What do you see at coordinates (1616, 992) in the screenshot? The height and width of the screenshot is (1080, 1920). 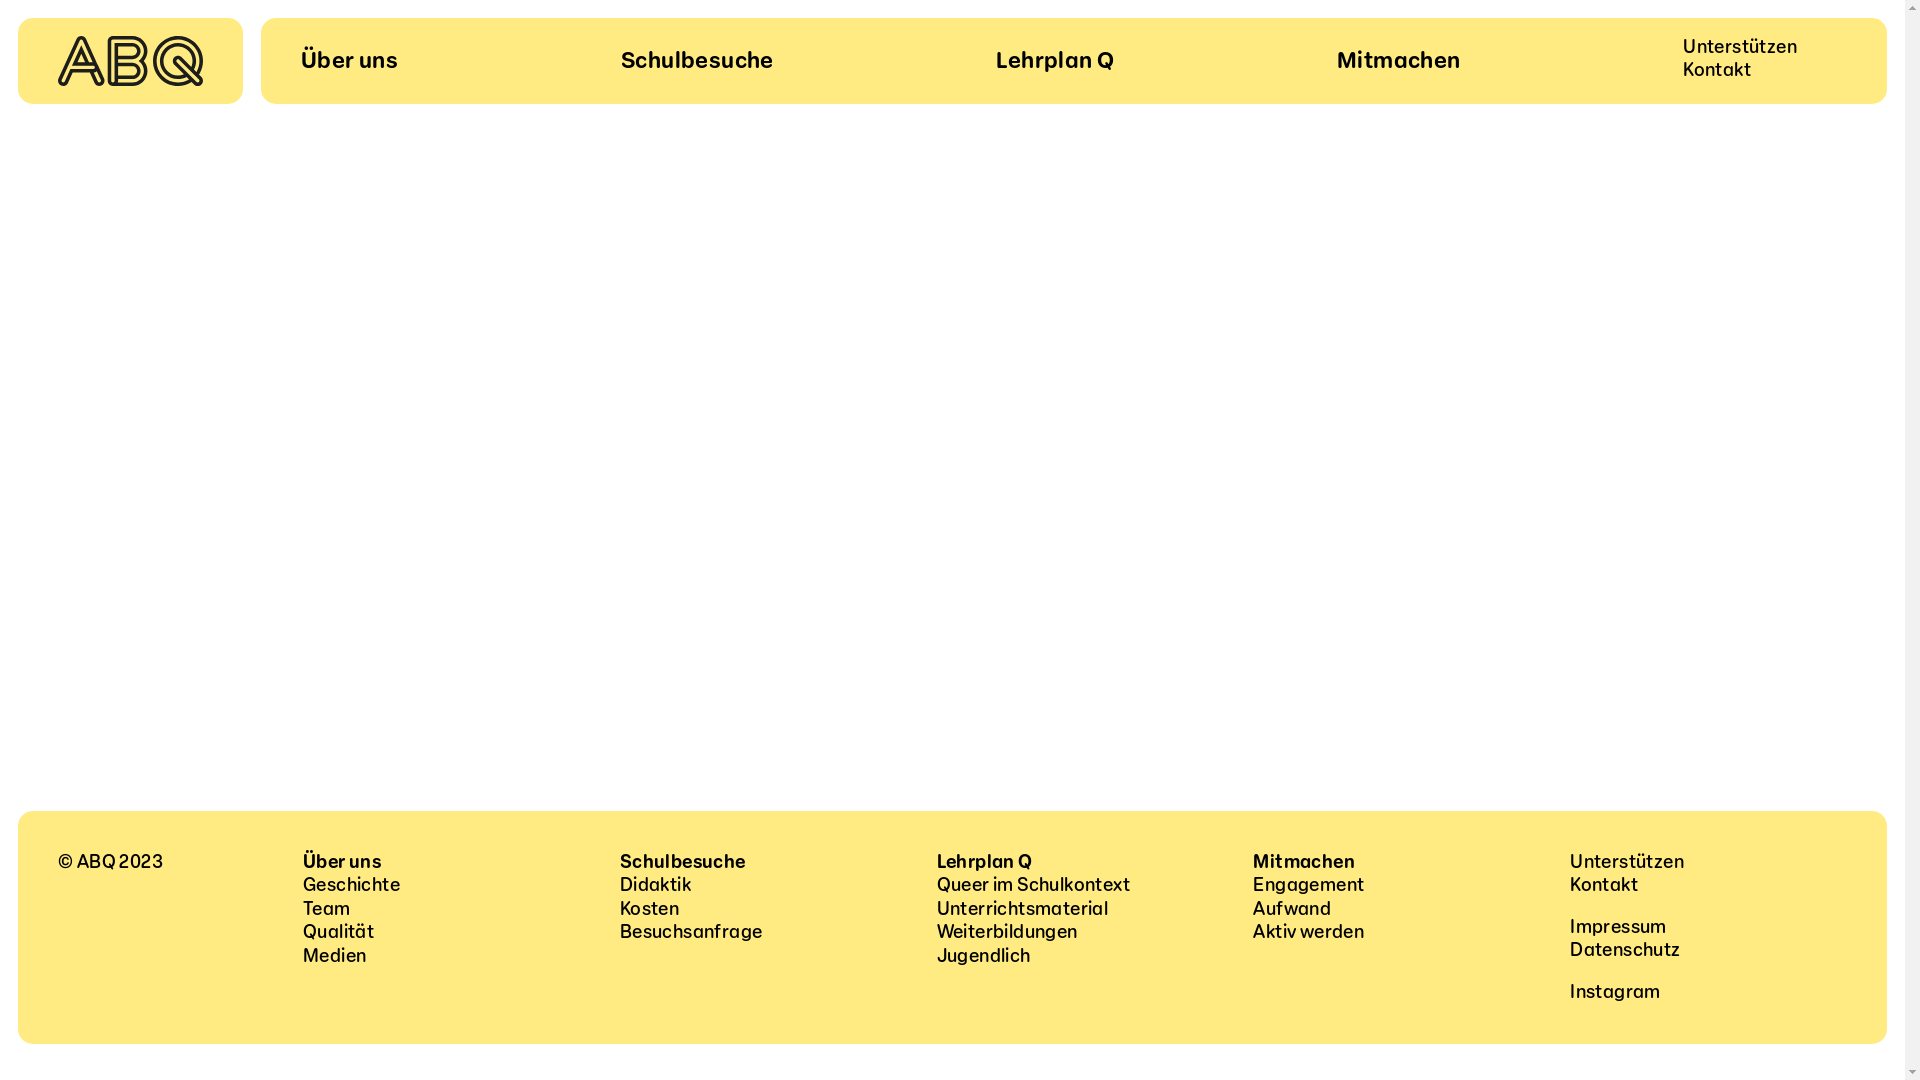 I see `Instagram` at bounding box center [1616, 992].